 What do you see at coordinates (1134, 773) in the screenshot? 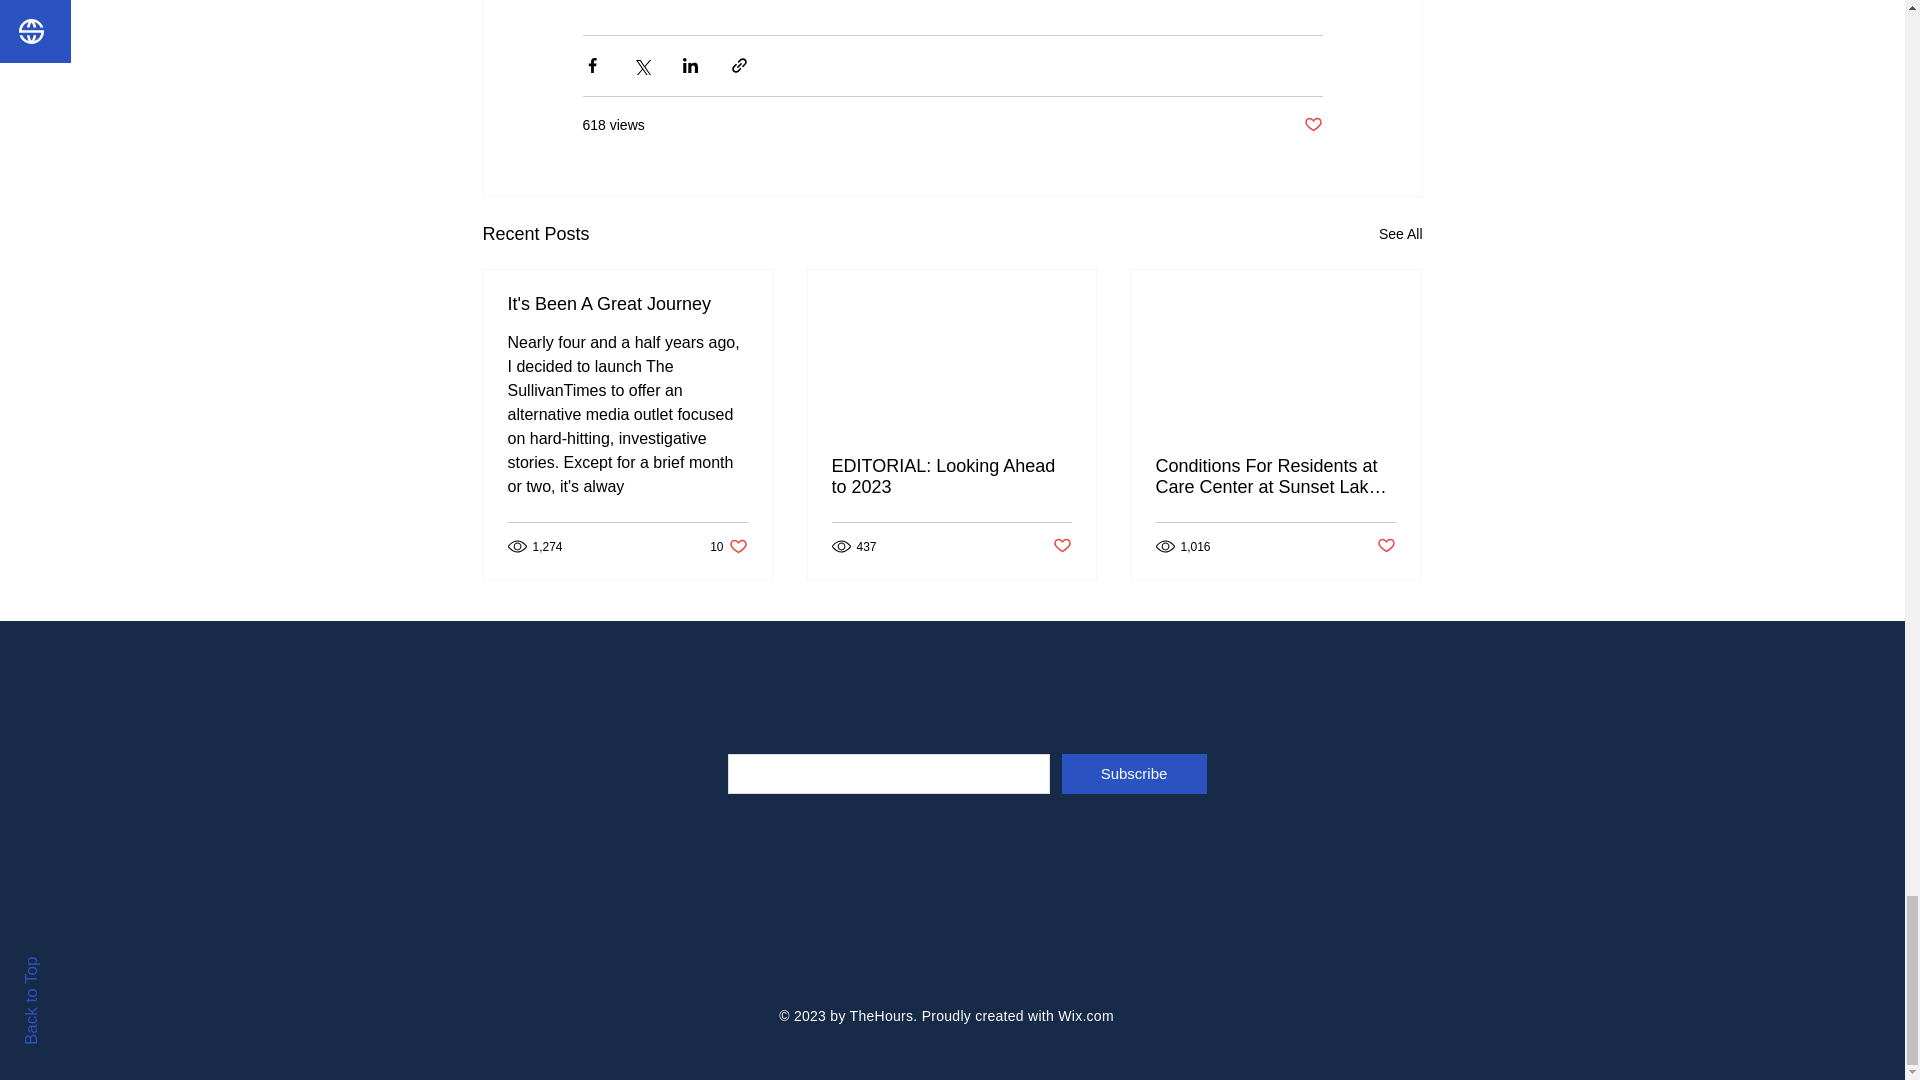
I see `Wix.com` at bounding box center [1134, 773].